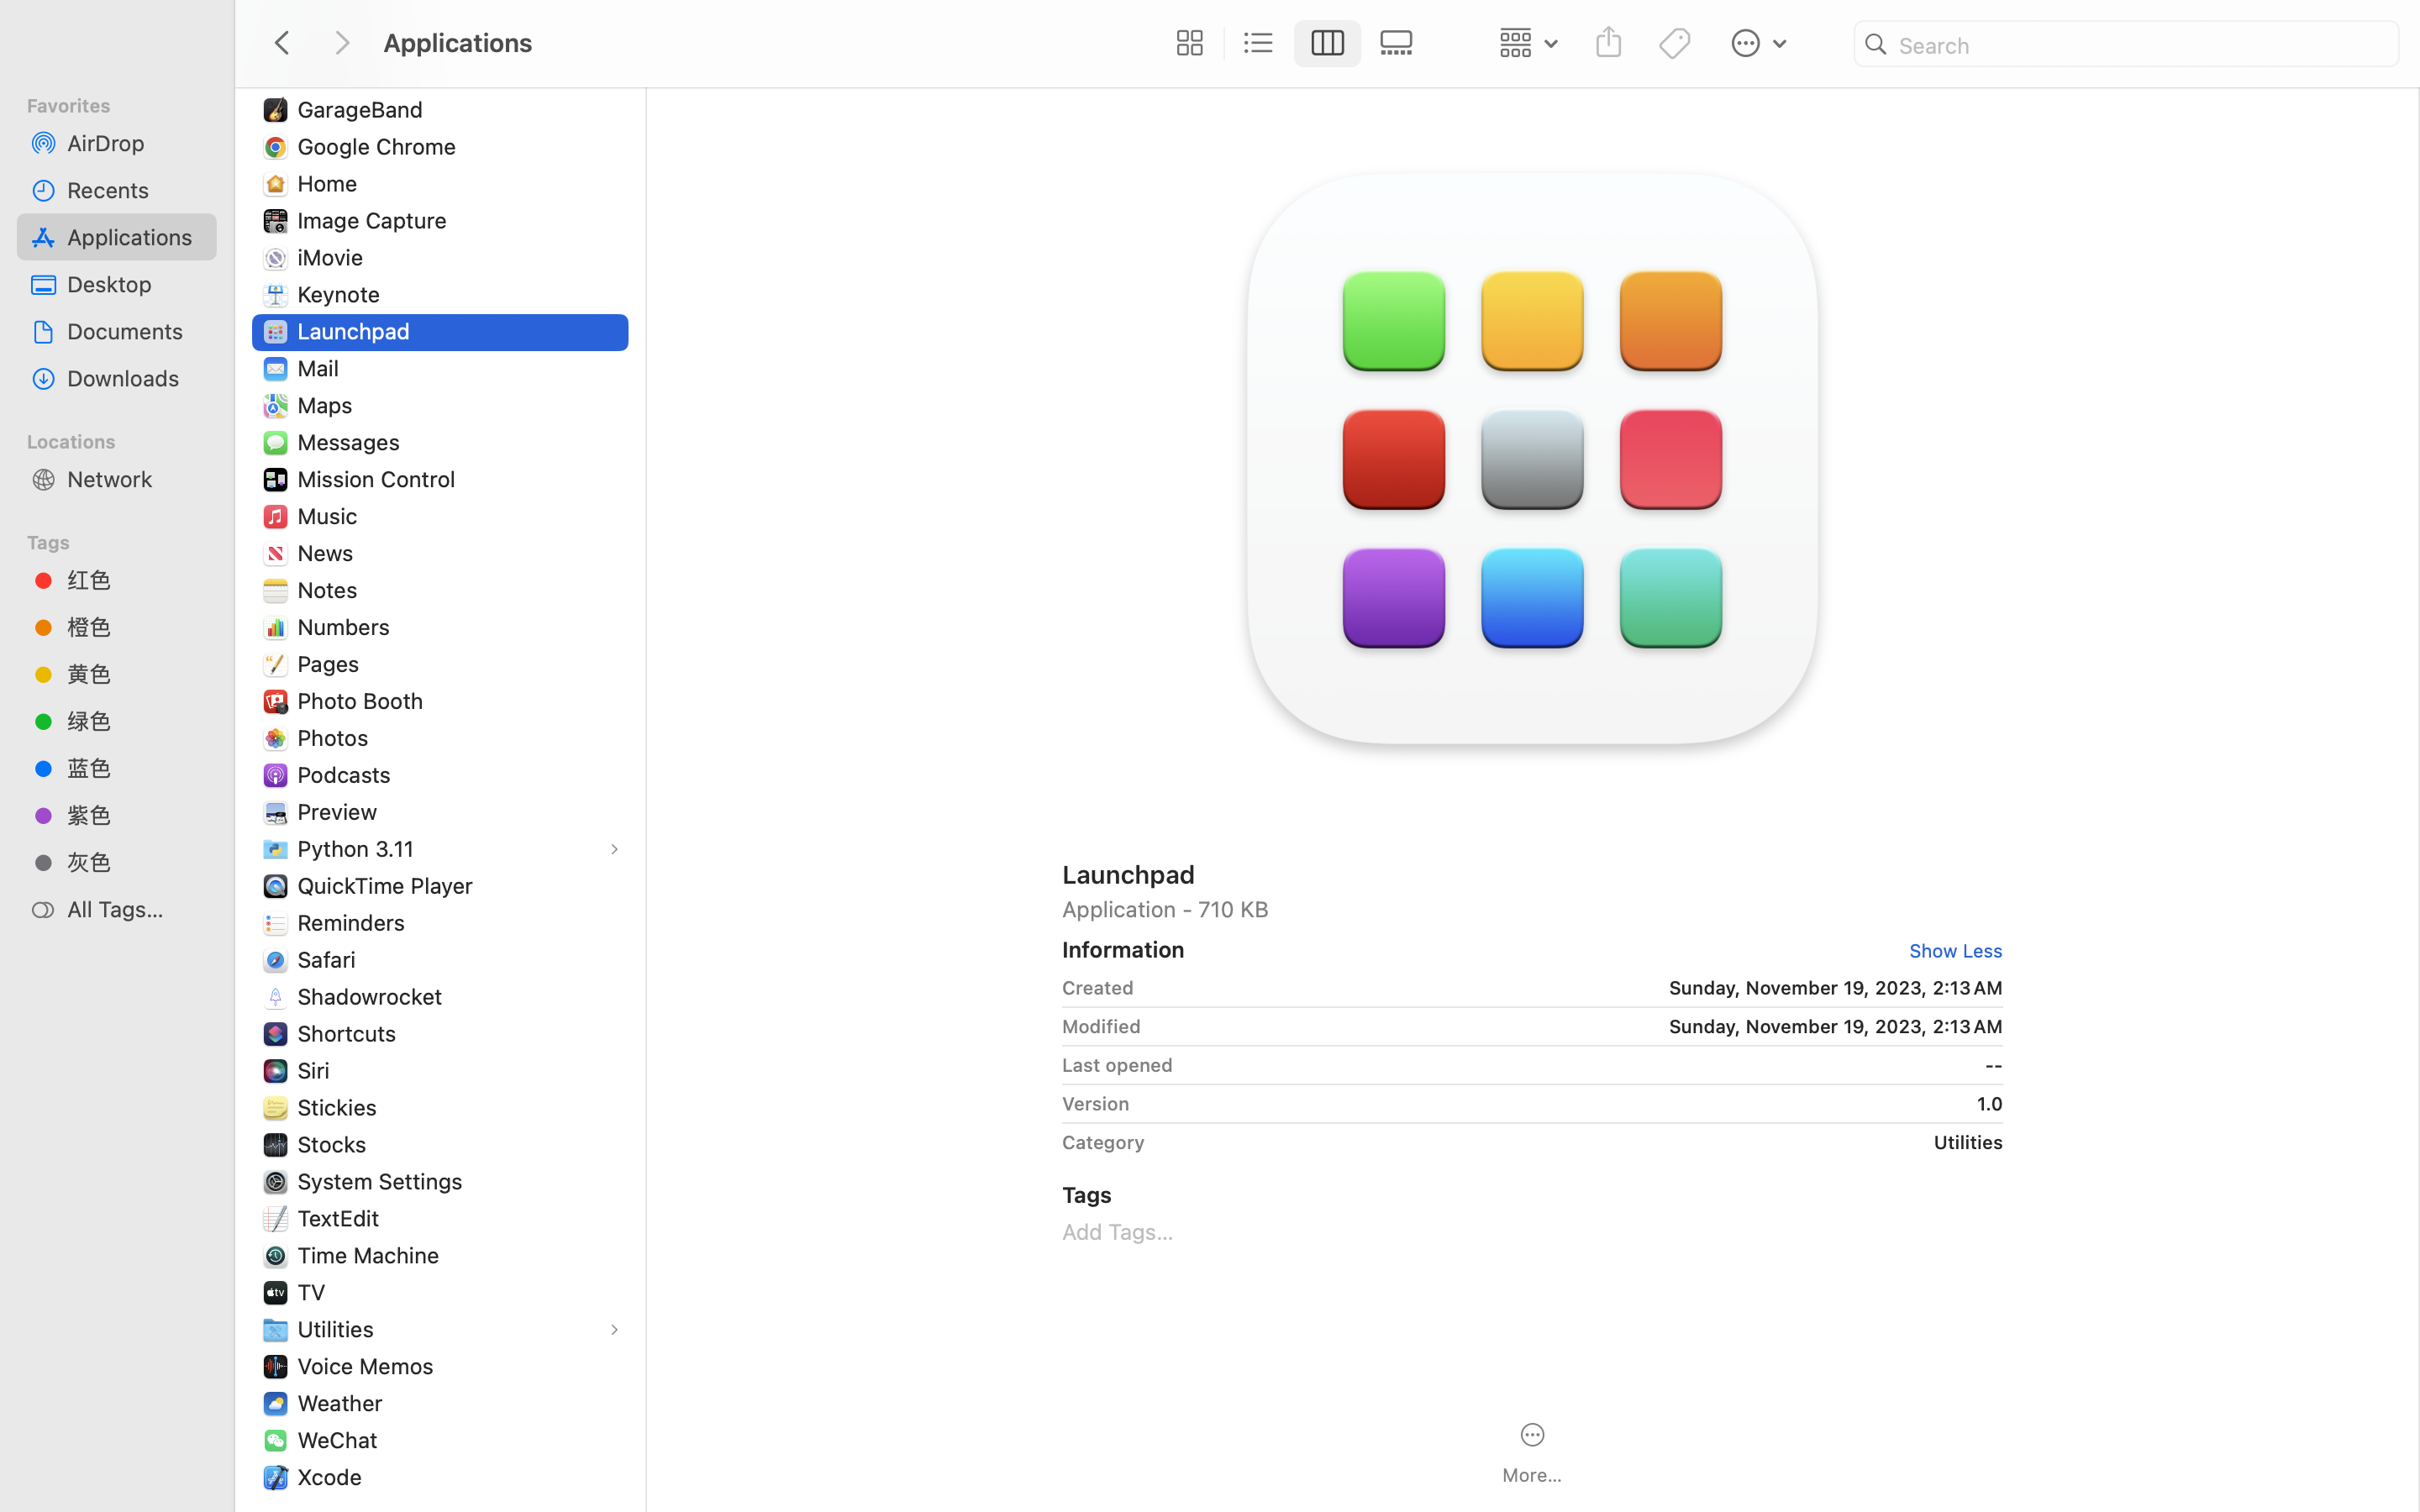 The width and height of the screenshot is (2420, 1512). I want to click on Information, so click(1123, 949).